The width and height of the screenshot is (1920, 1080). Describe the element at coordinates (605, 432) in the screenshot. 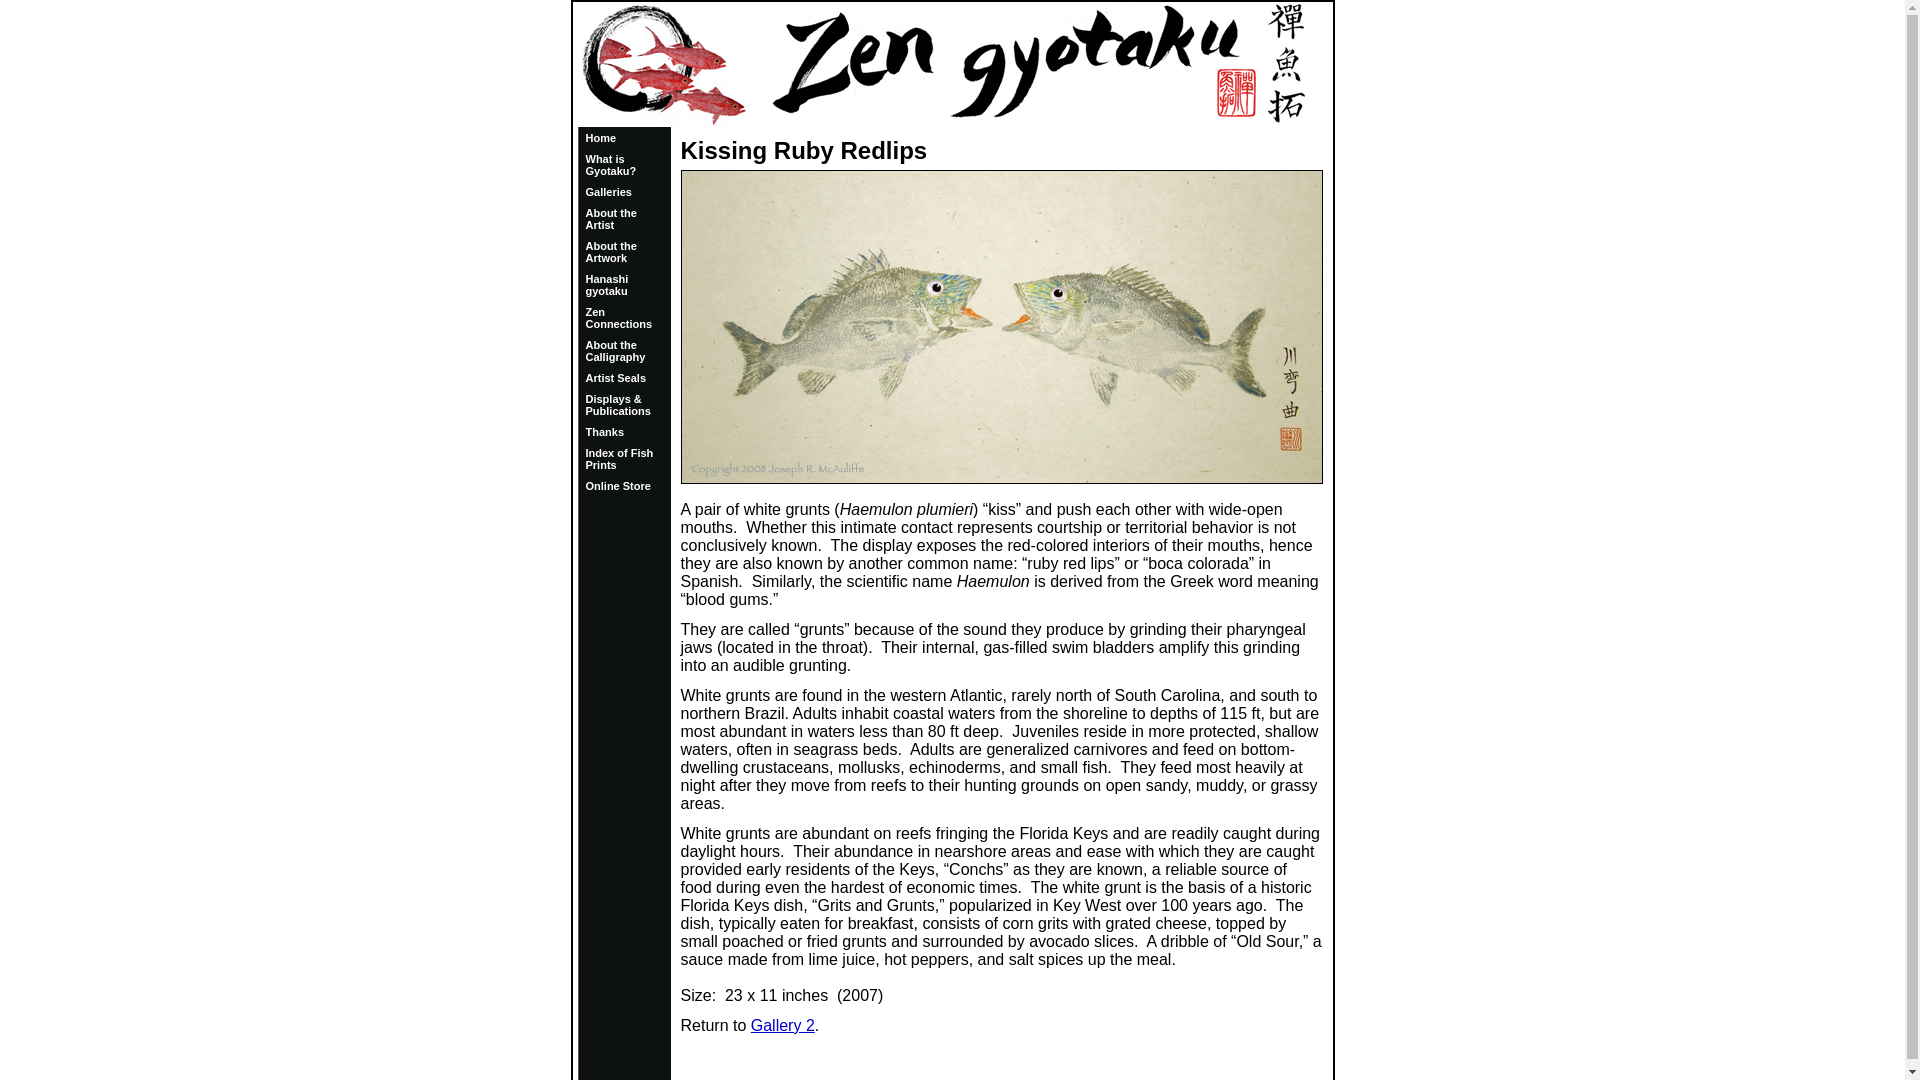

I see `Thanks` at that location.